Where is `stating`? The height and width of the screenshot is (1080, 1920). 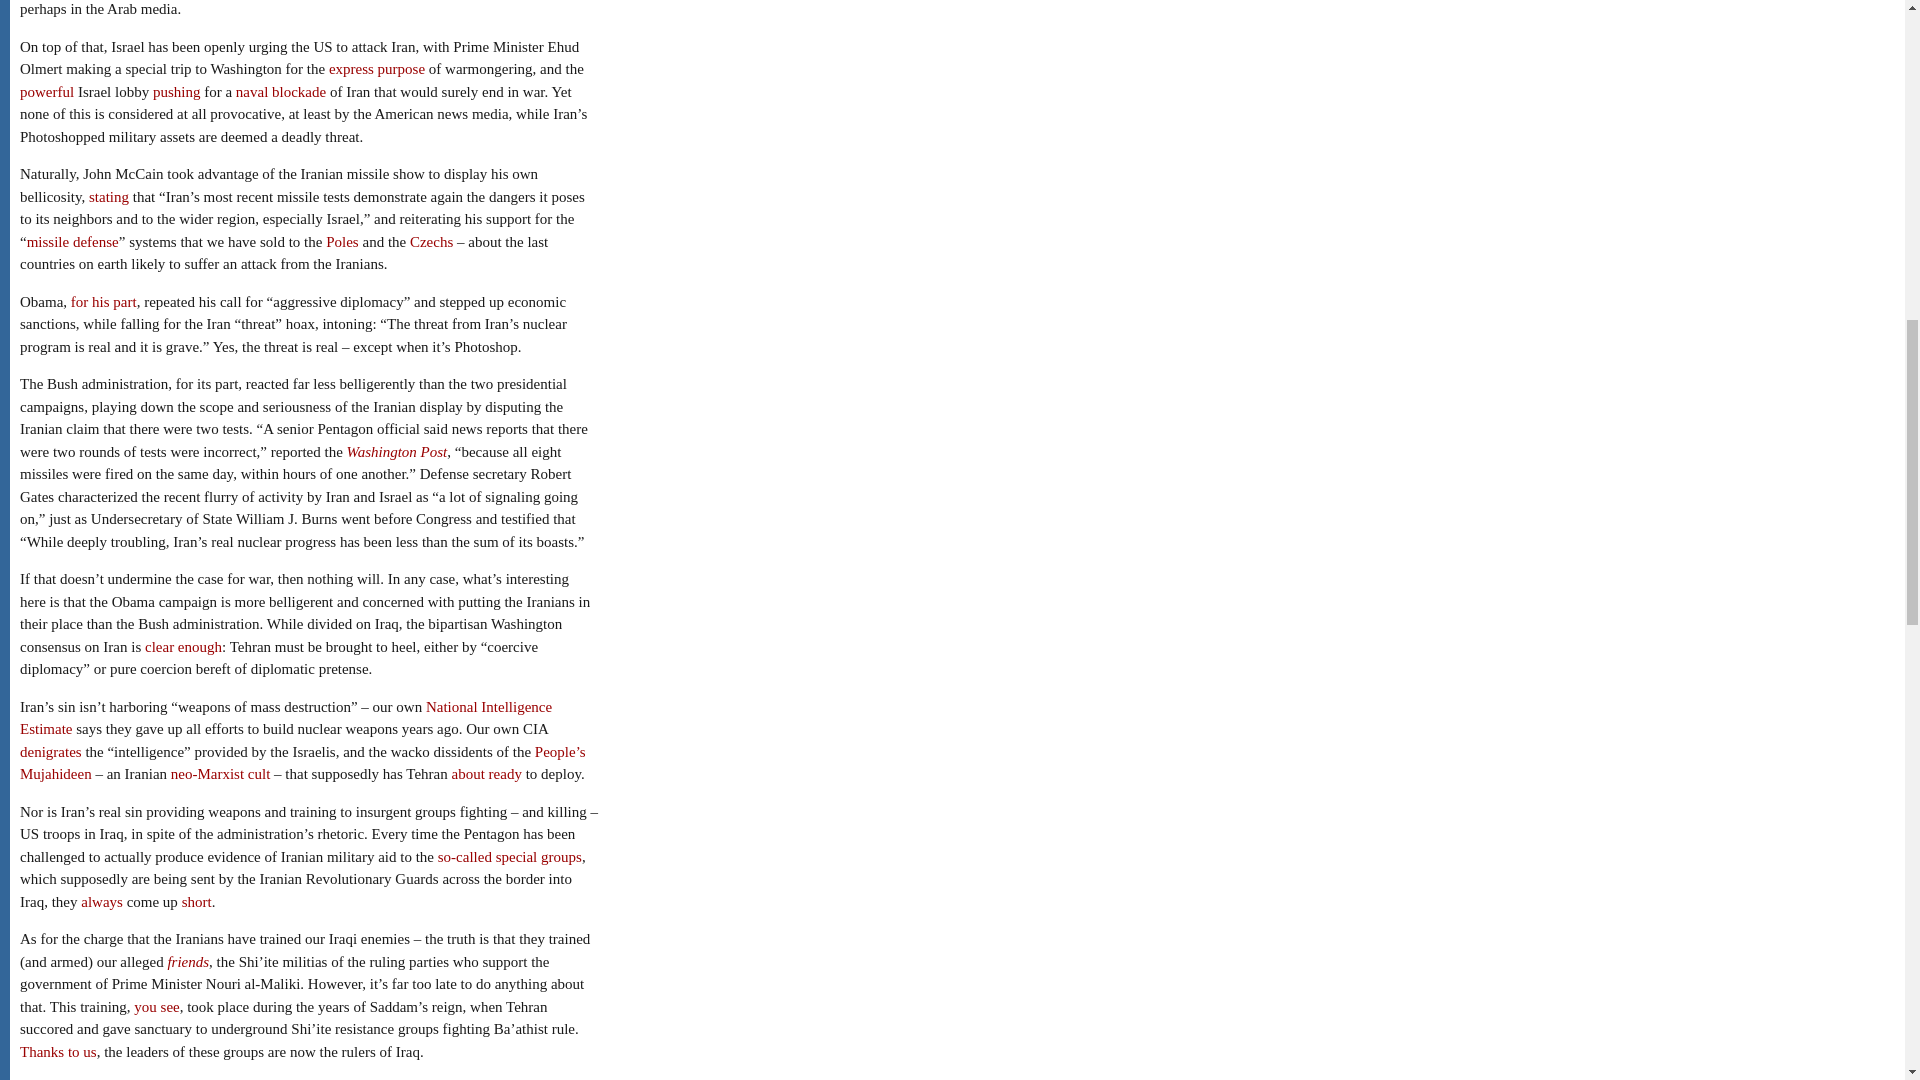 stating is located at coordinates (108, 197).